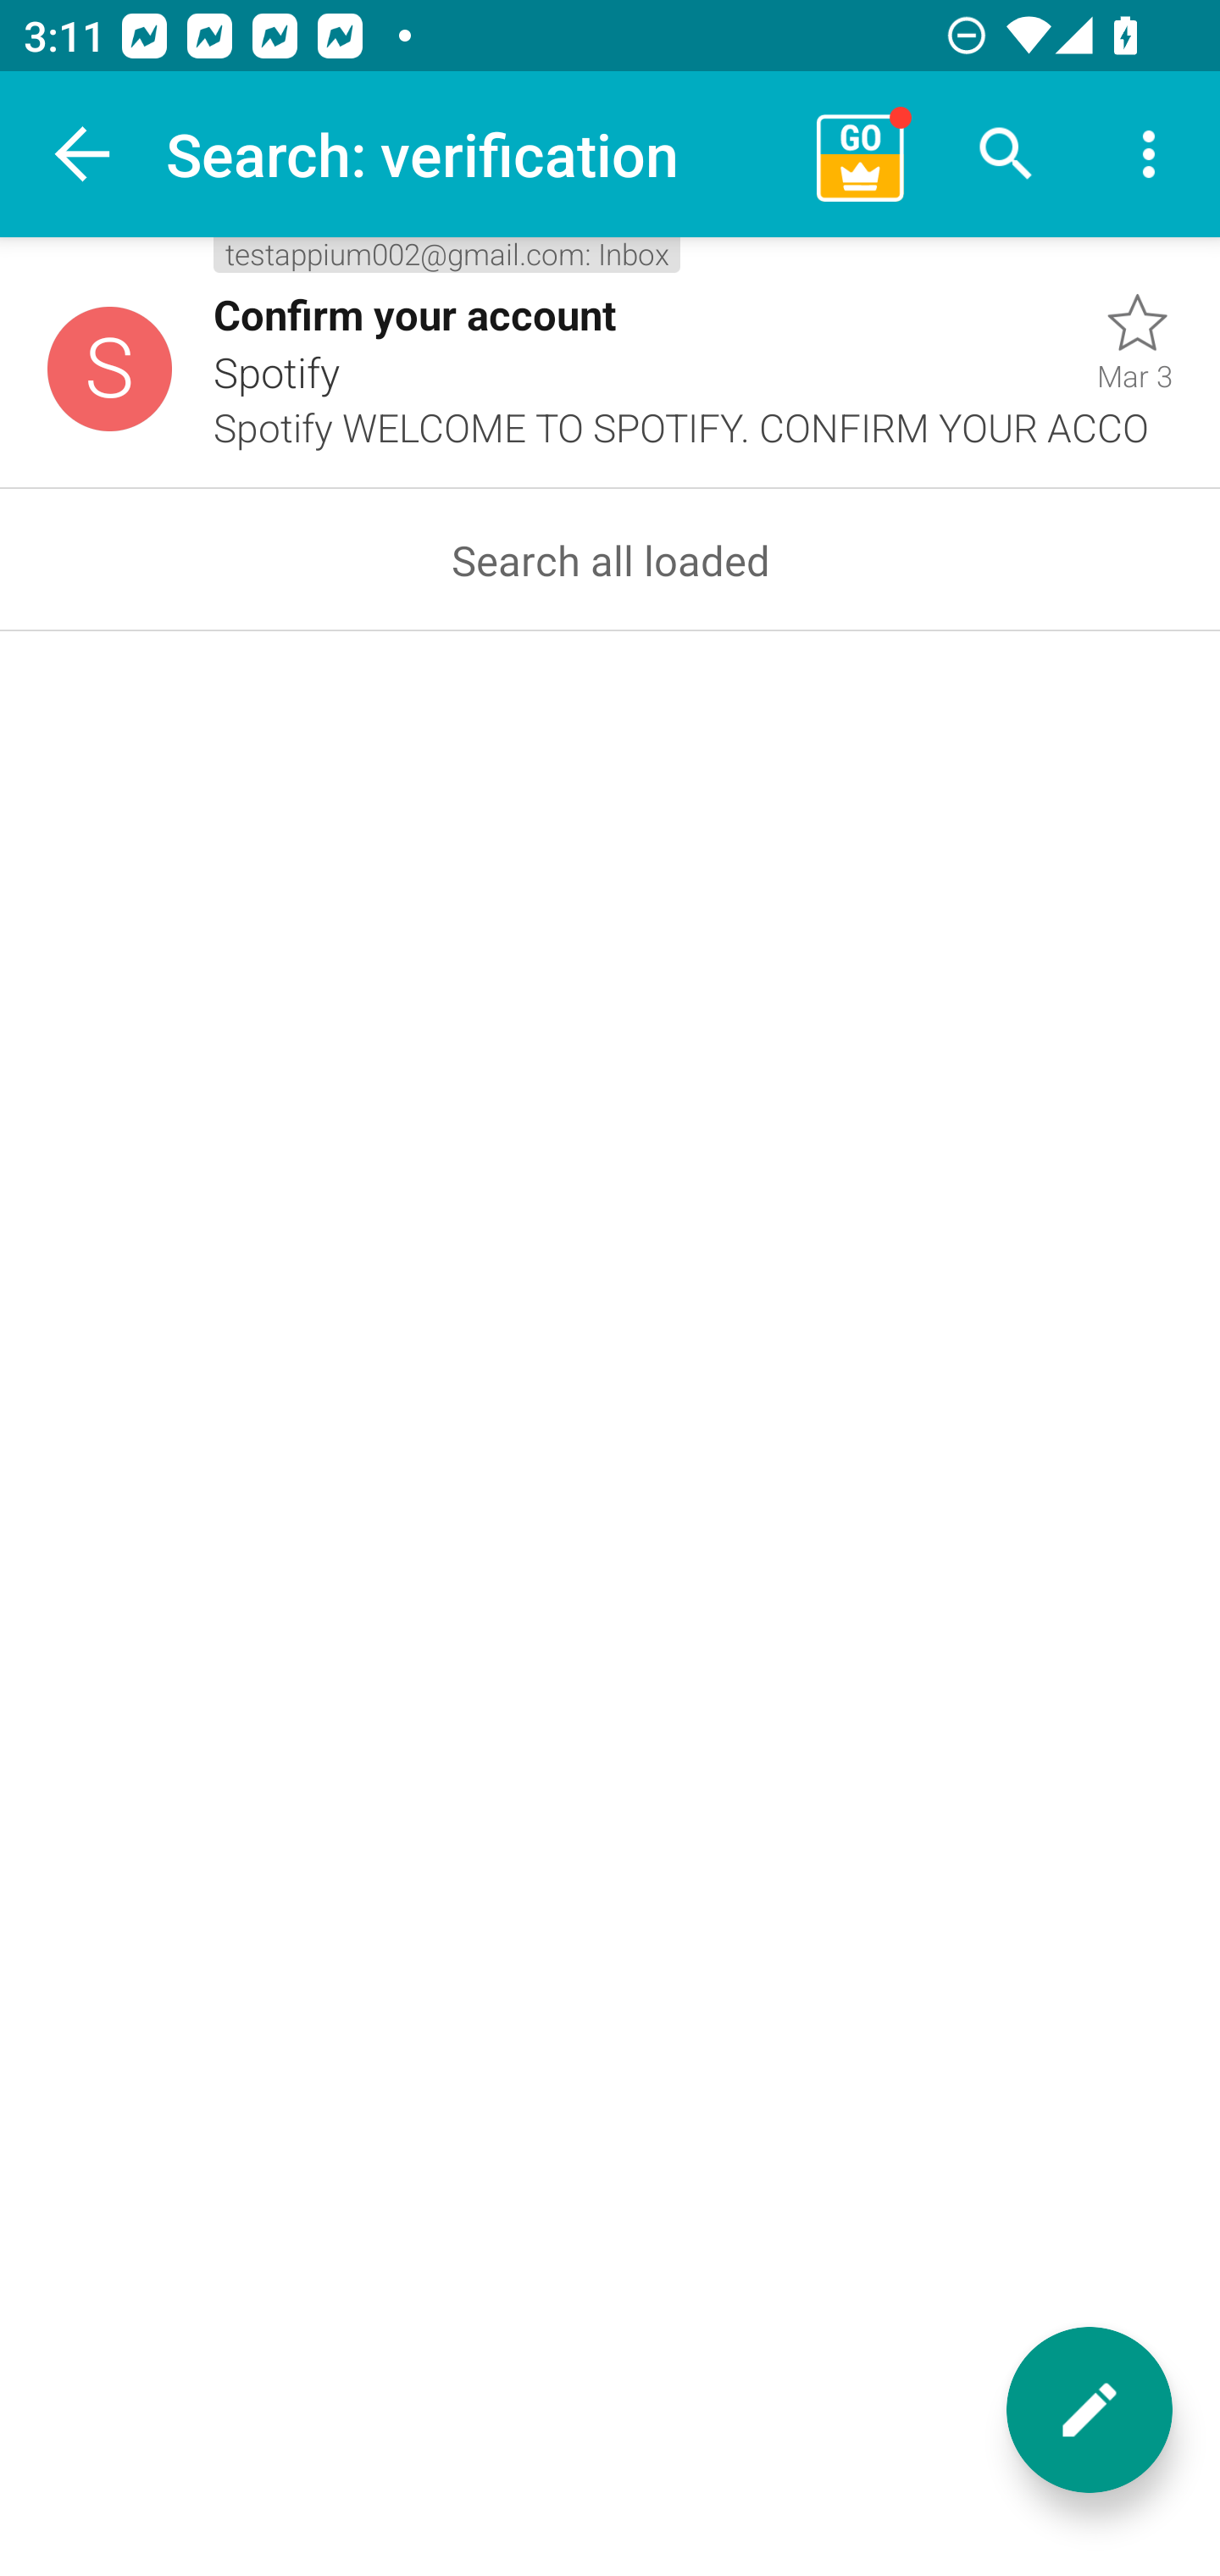 The width and height of the screenshot is (1220, 2576). What do you see at coordinates (1149, 154) in the screenshot?
I see `More options` at bounding box center [1149, 154].